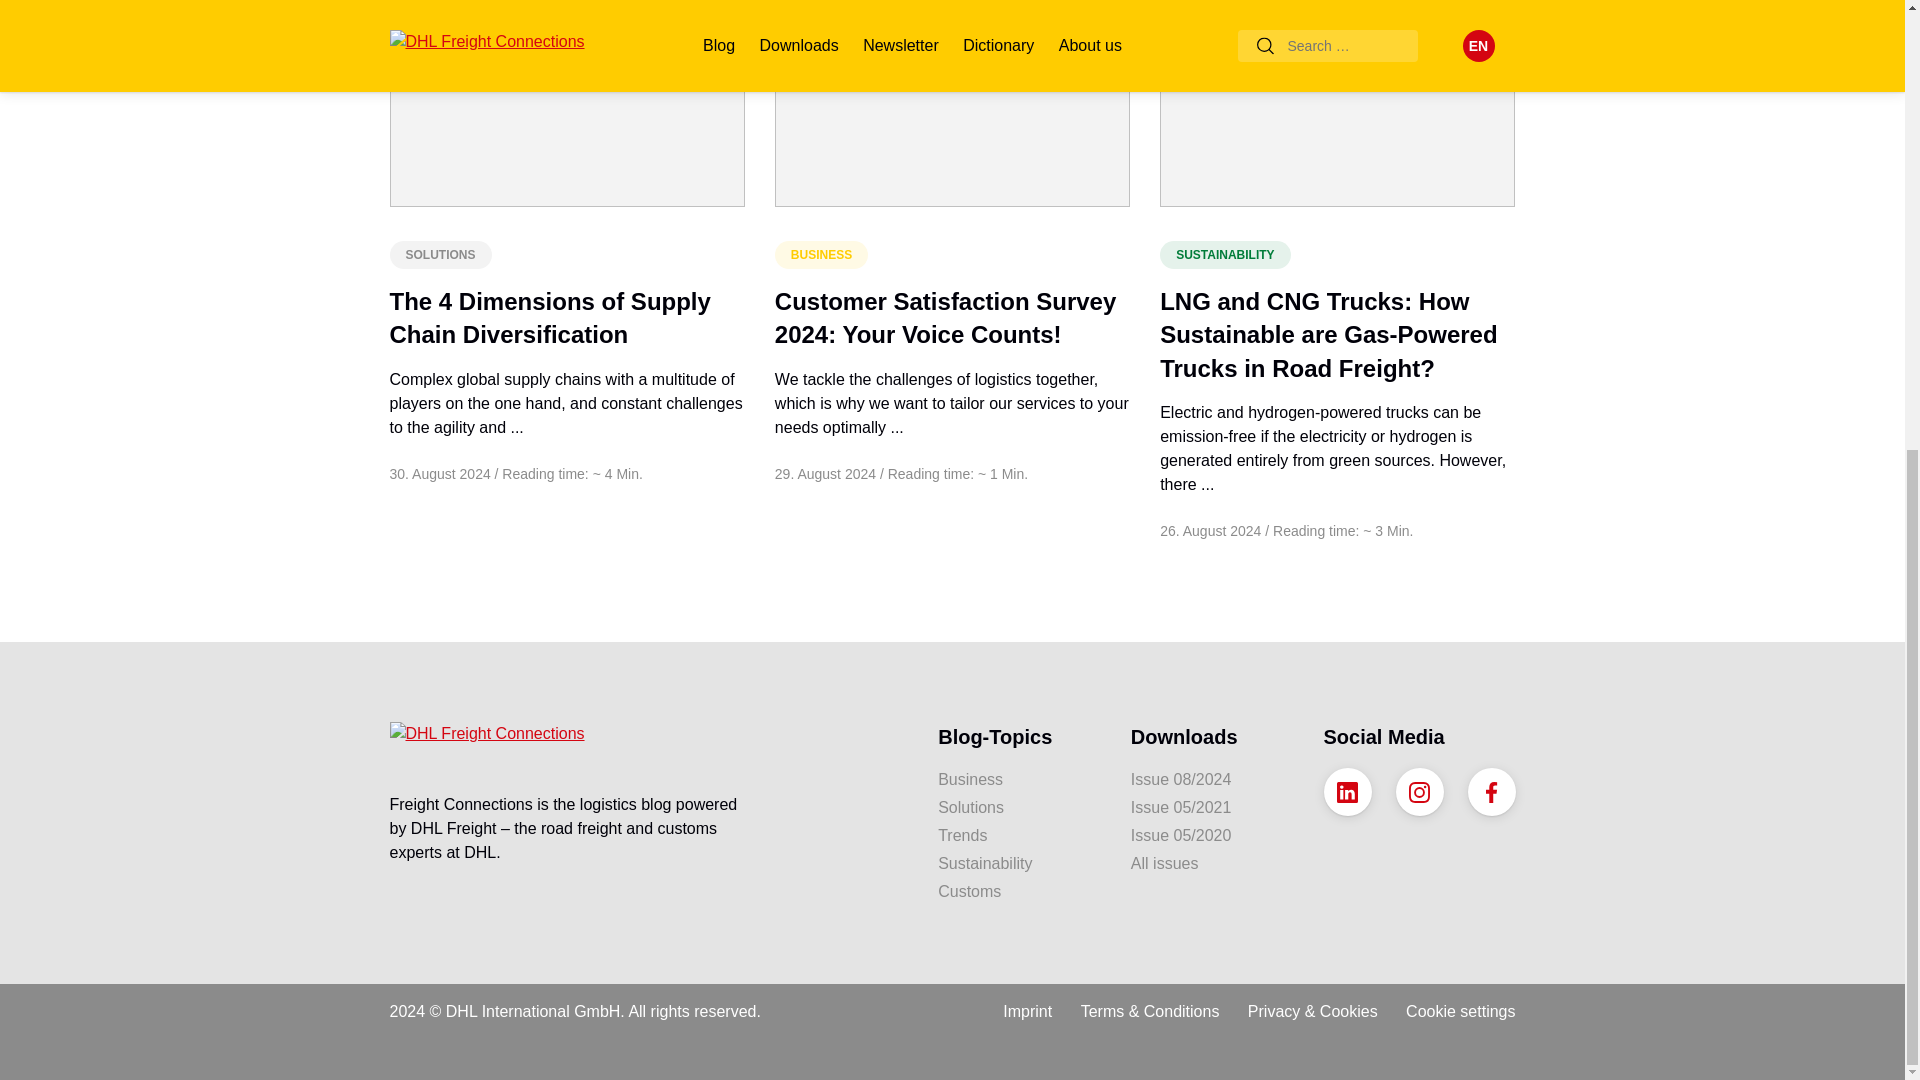 The height and width of the screenshot is (1080, 1920). I want to click on All issues, so click(1212, 864).